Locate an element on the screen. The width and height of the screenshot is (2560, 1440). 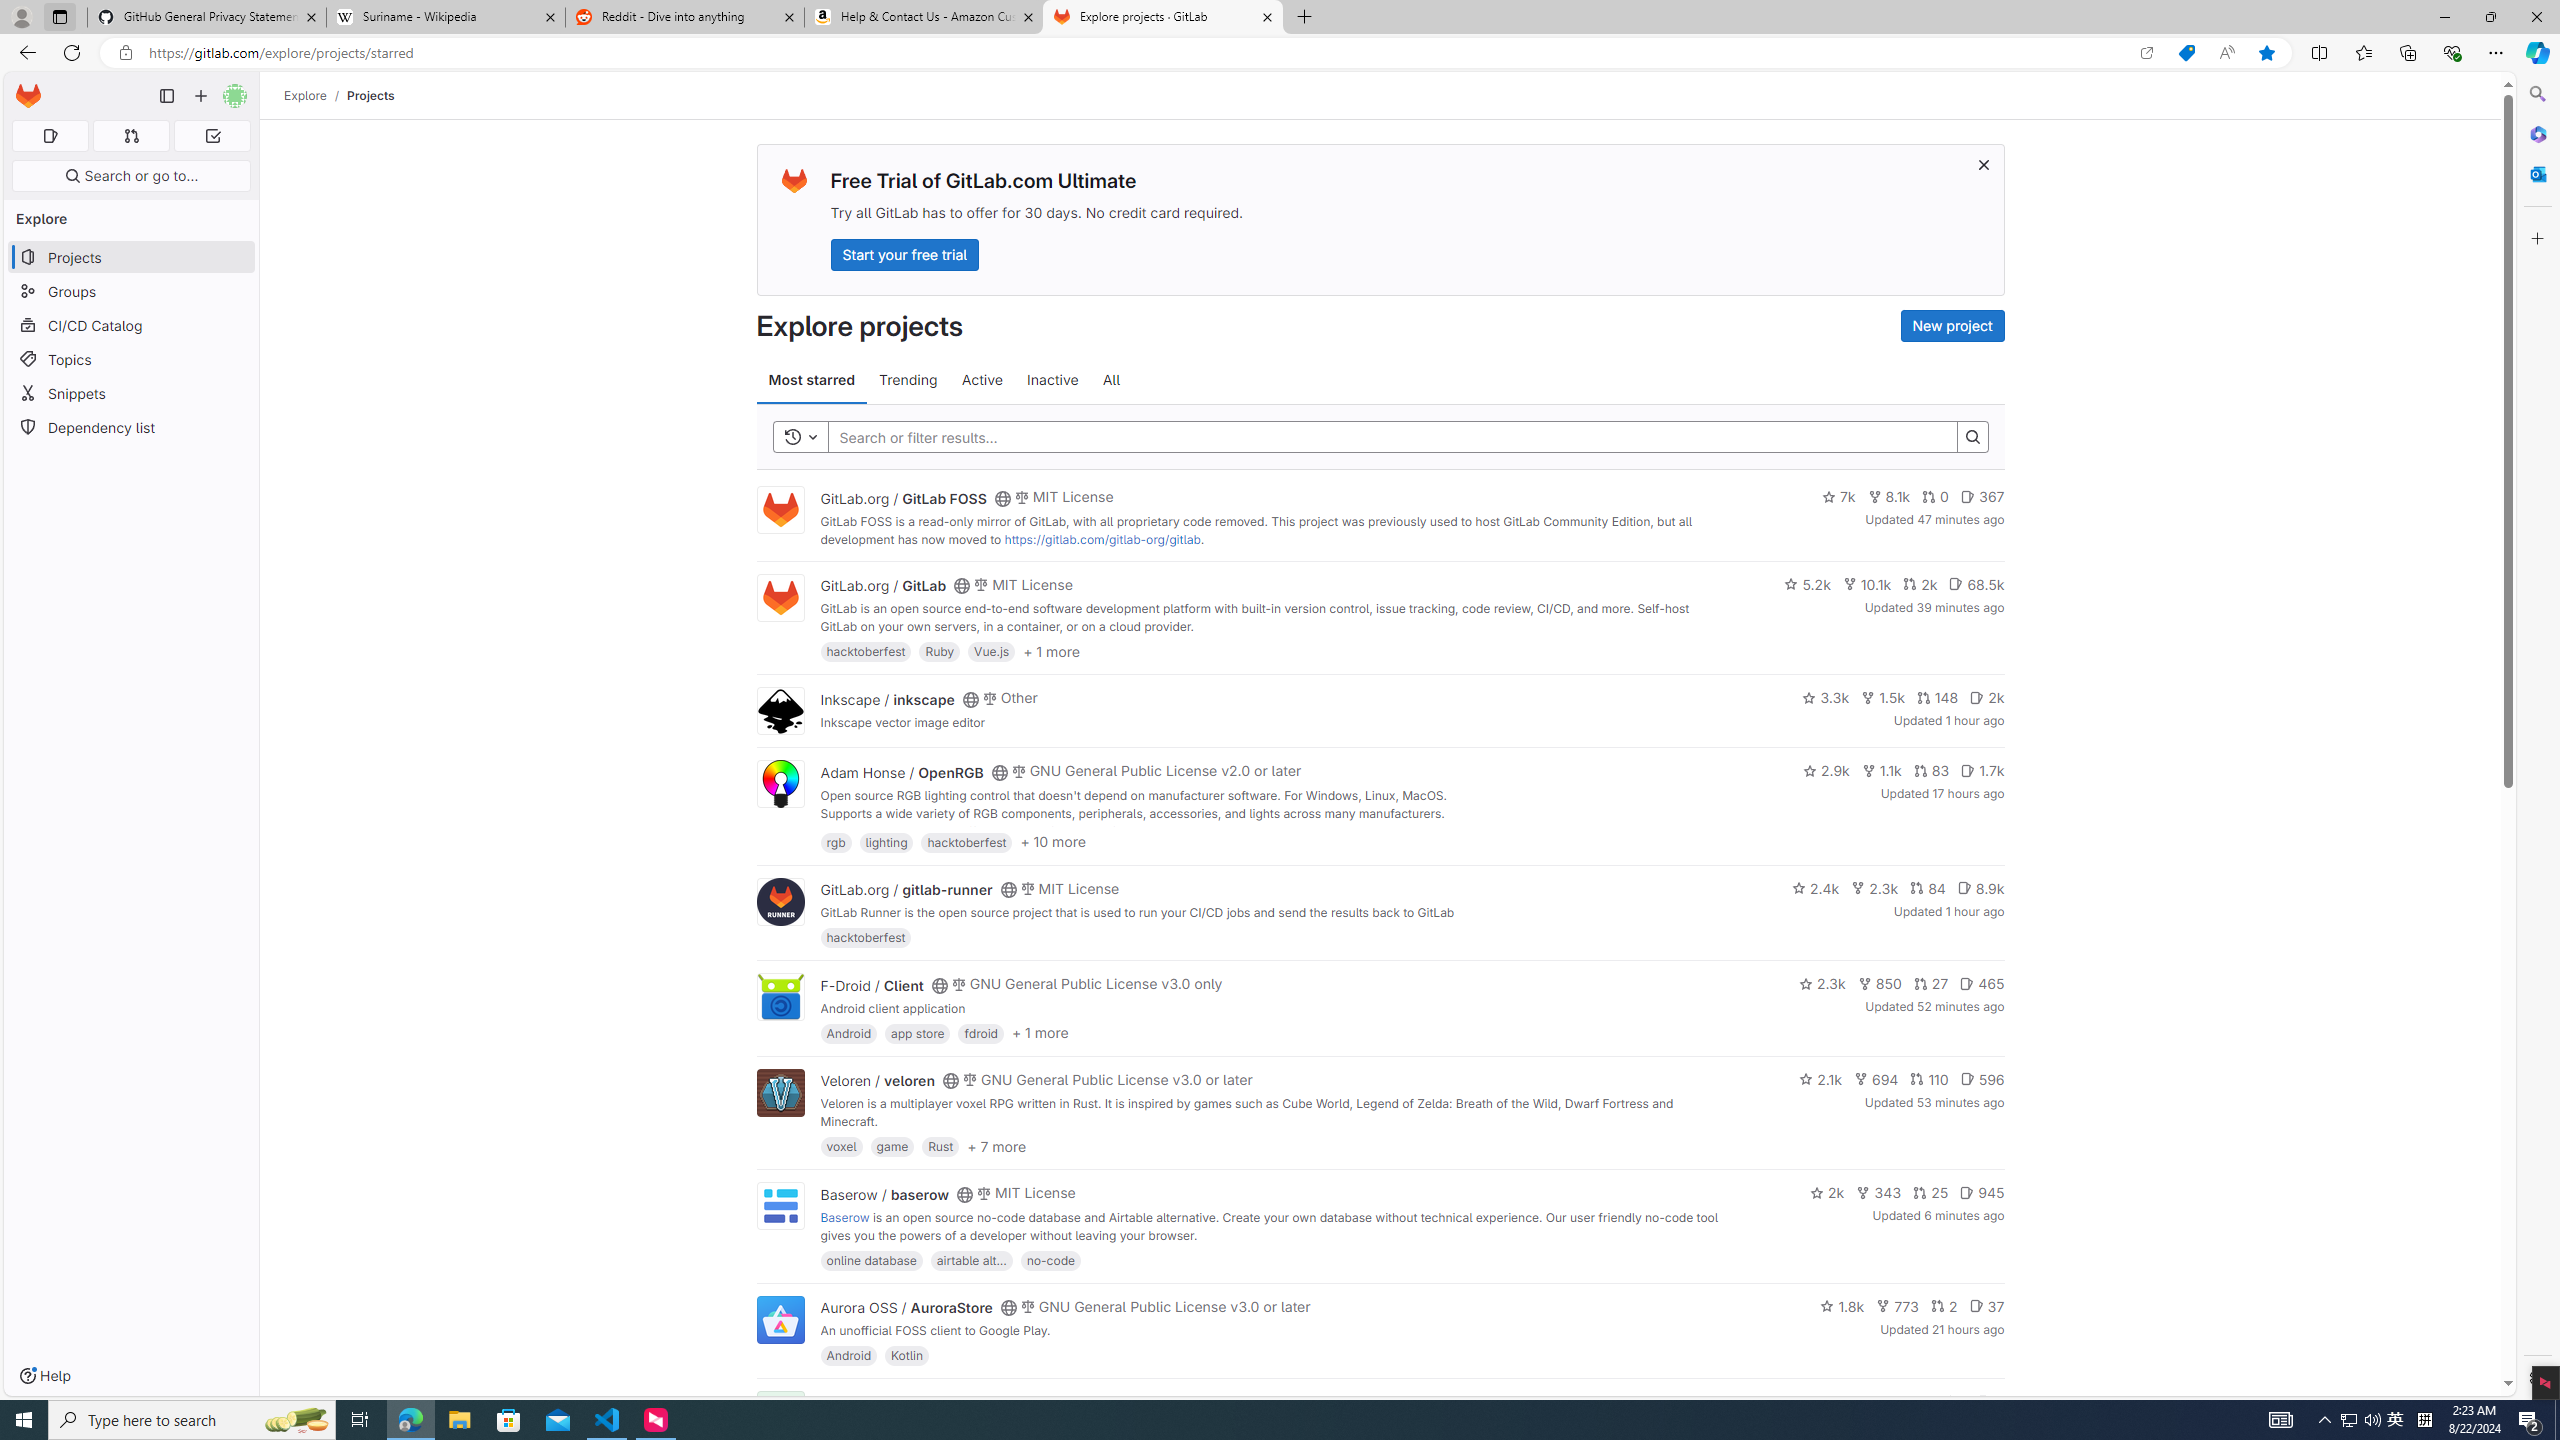
2.9k is located at coordinates (1826, 770).